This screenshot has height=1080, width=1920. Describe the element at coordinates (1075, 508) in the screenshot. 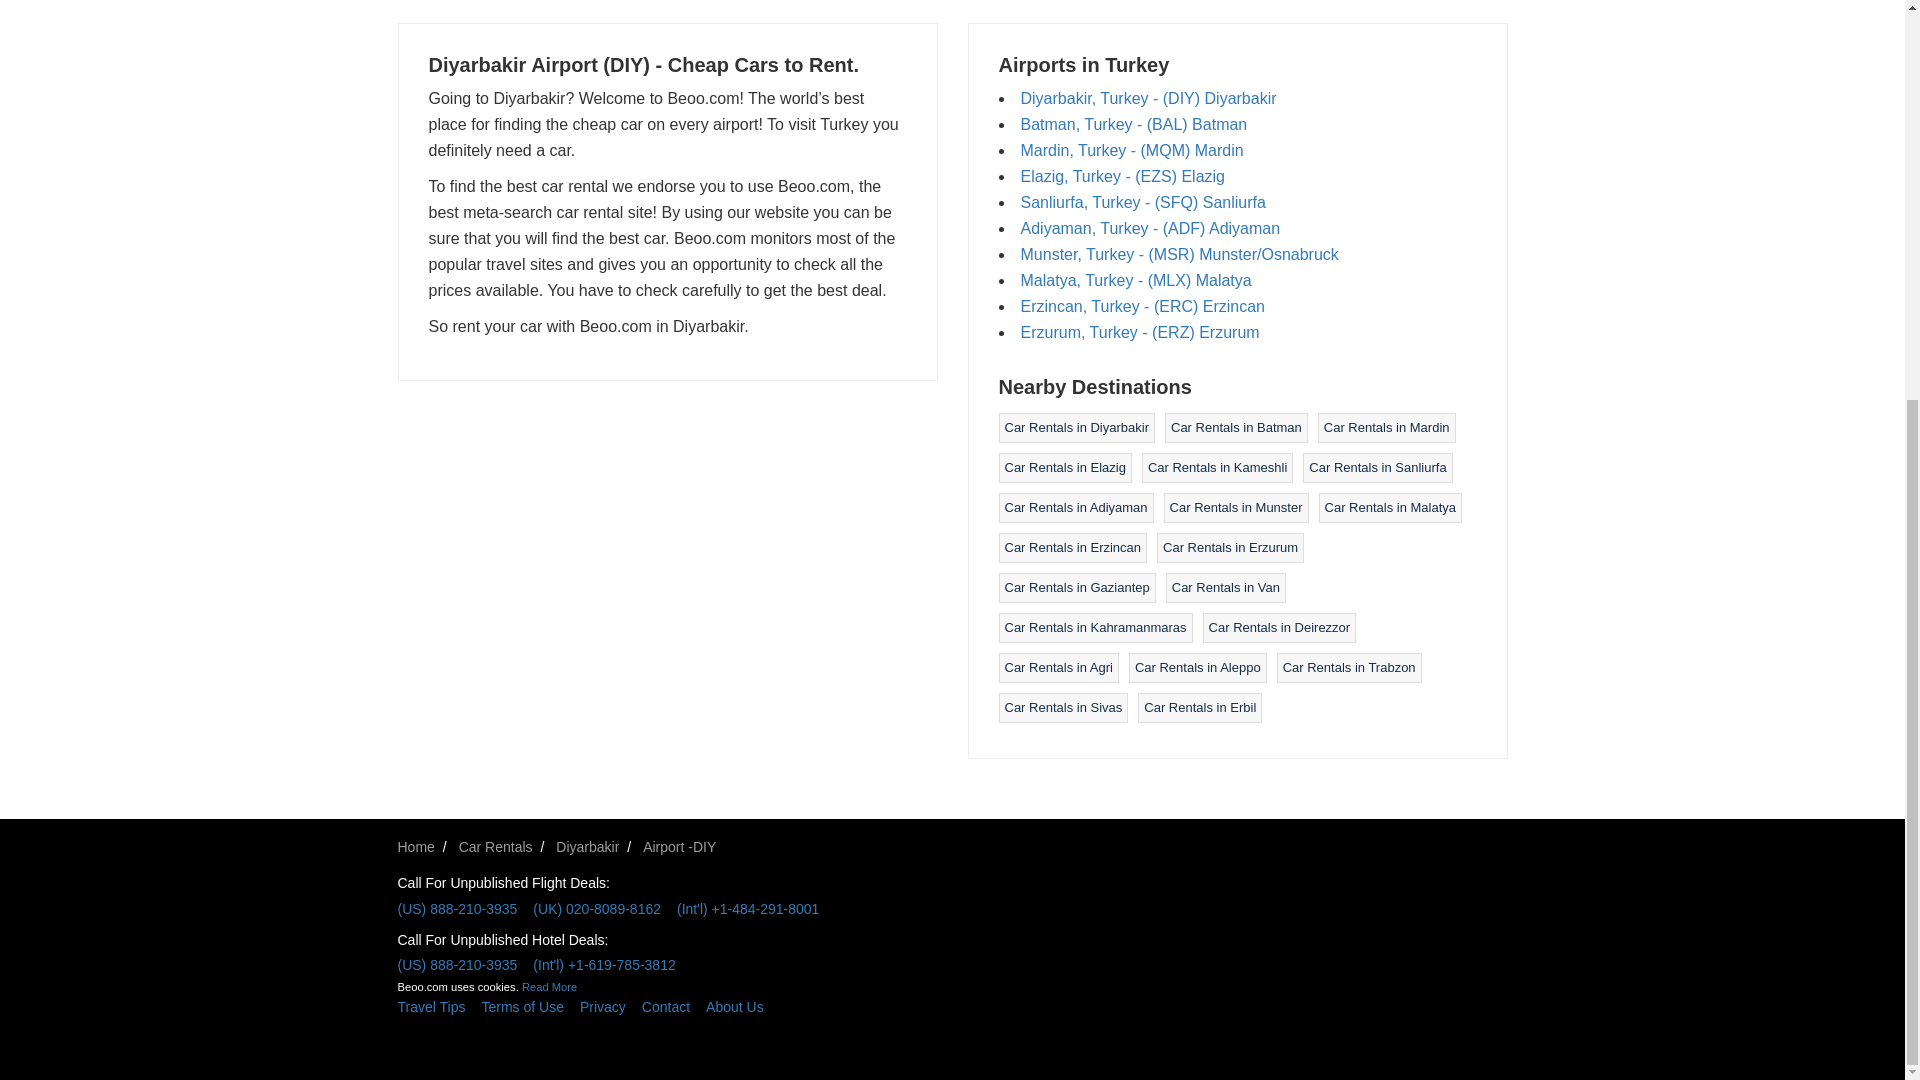

I see `Car Rentals in Adiyaman` at that location.